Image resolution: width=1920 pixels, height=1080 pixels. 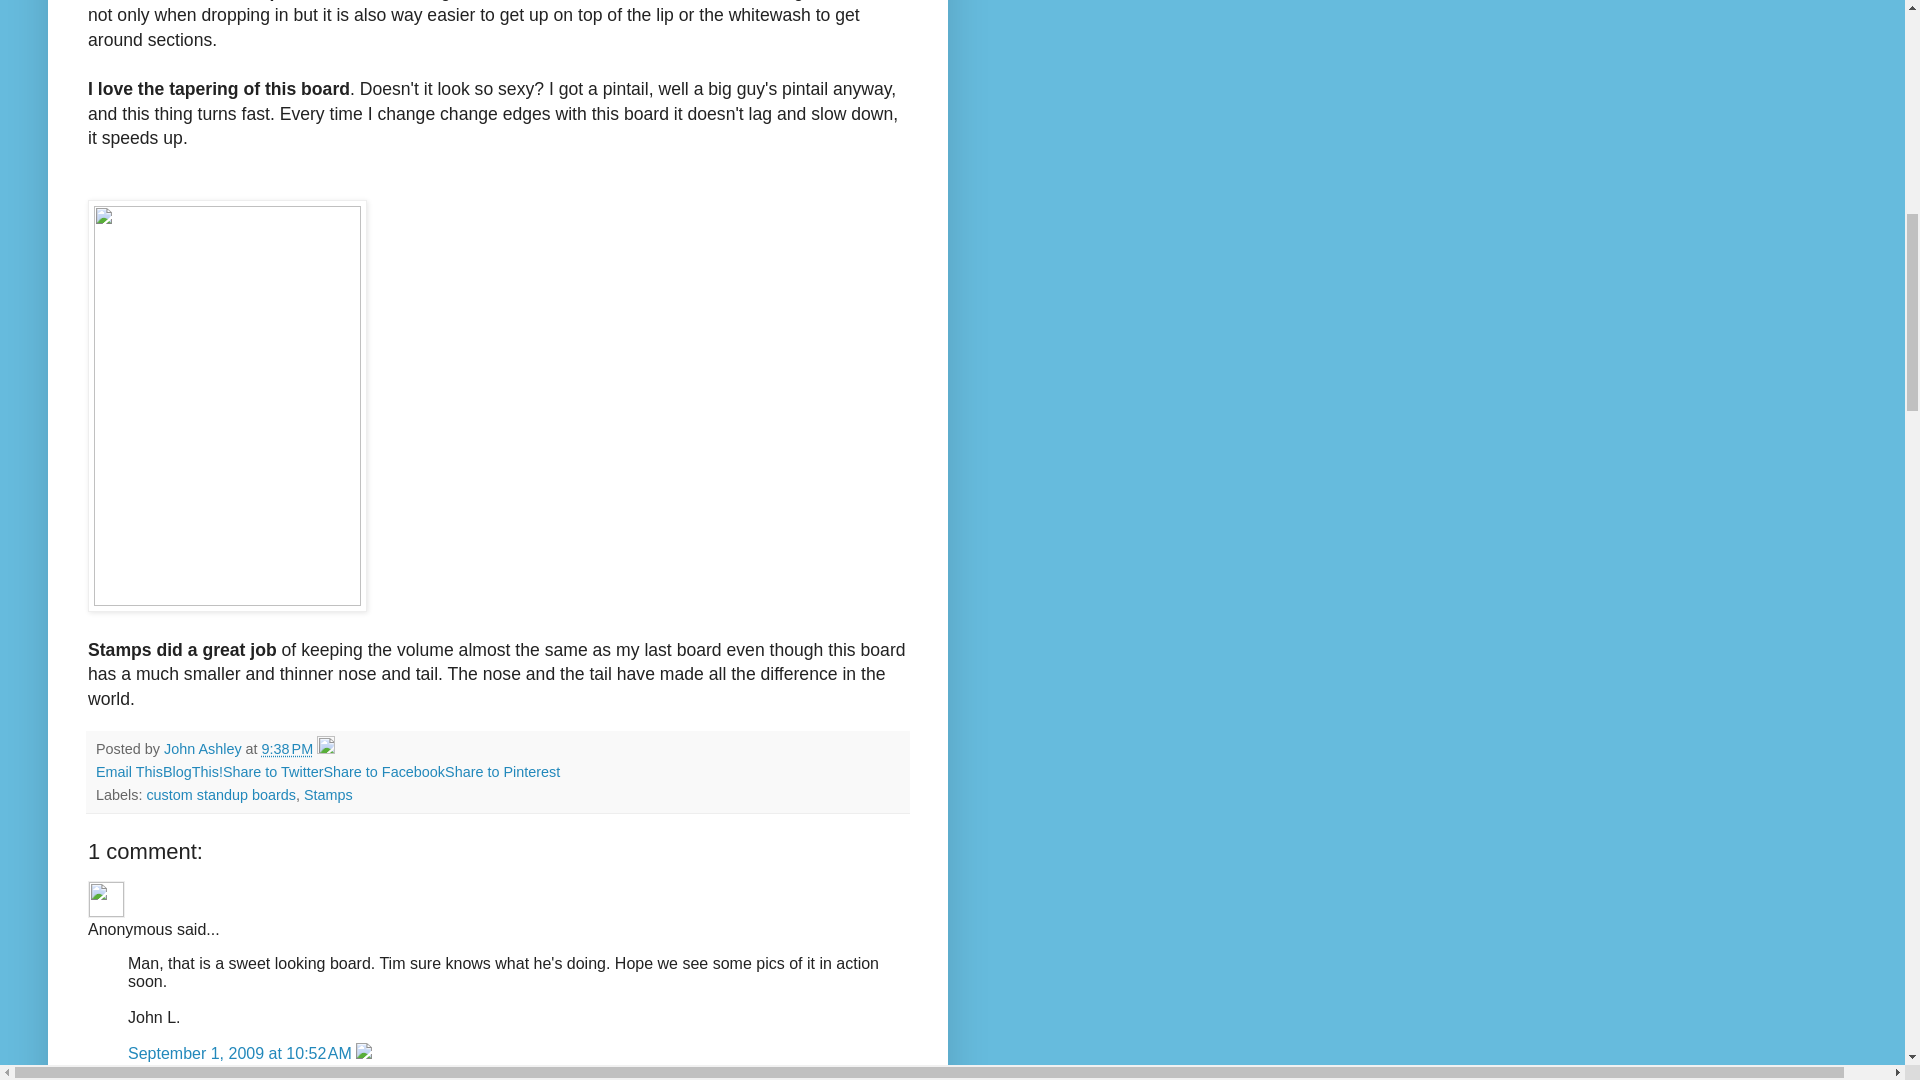 I want to click on BlogThis!, so click(x=192, y=771).